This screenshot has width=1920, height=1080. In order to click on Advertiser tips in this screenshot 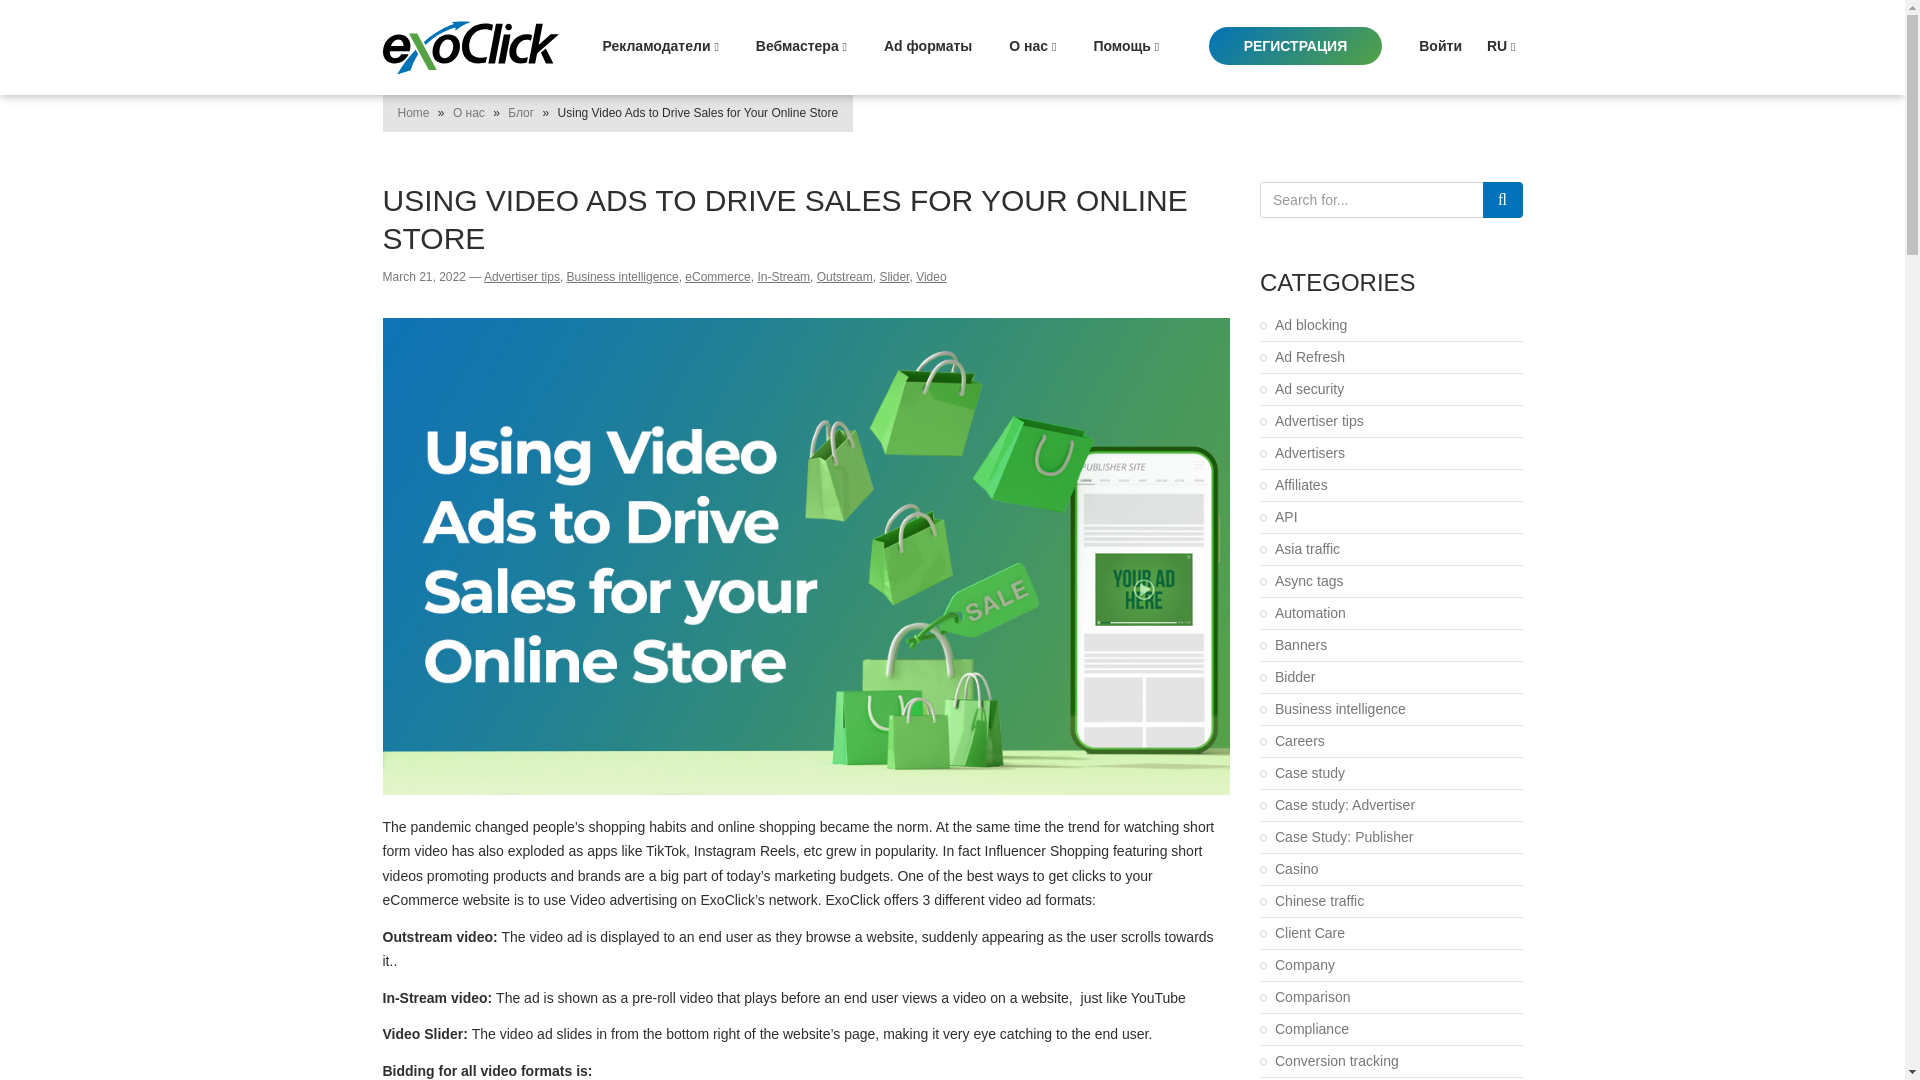, I will do `click(522, 277)`.